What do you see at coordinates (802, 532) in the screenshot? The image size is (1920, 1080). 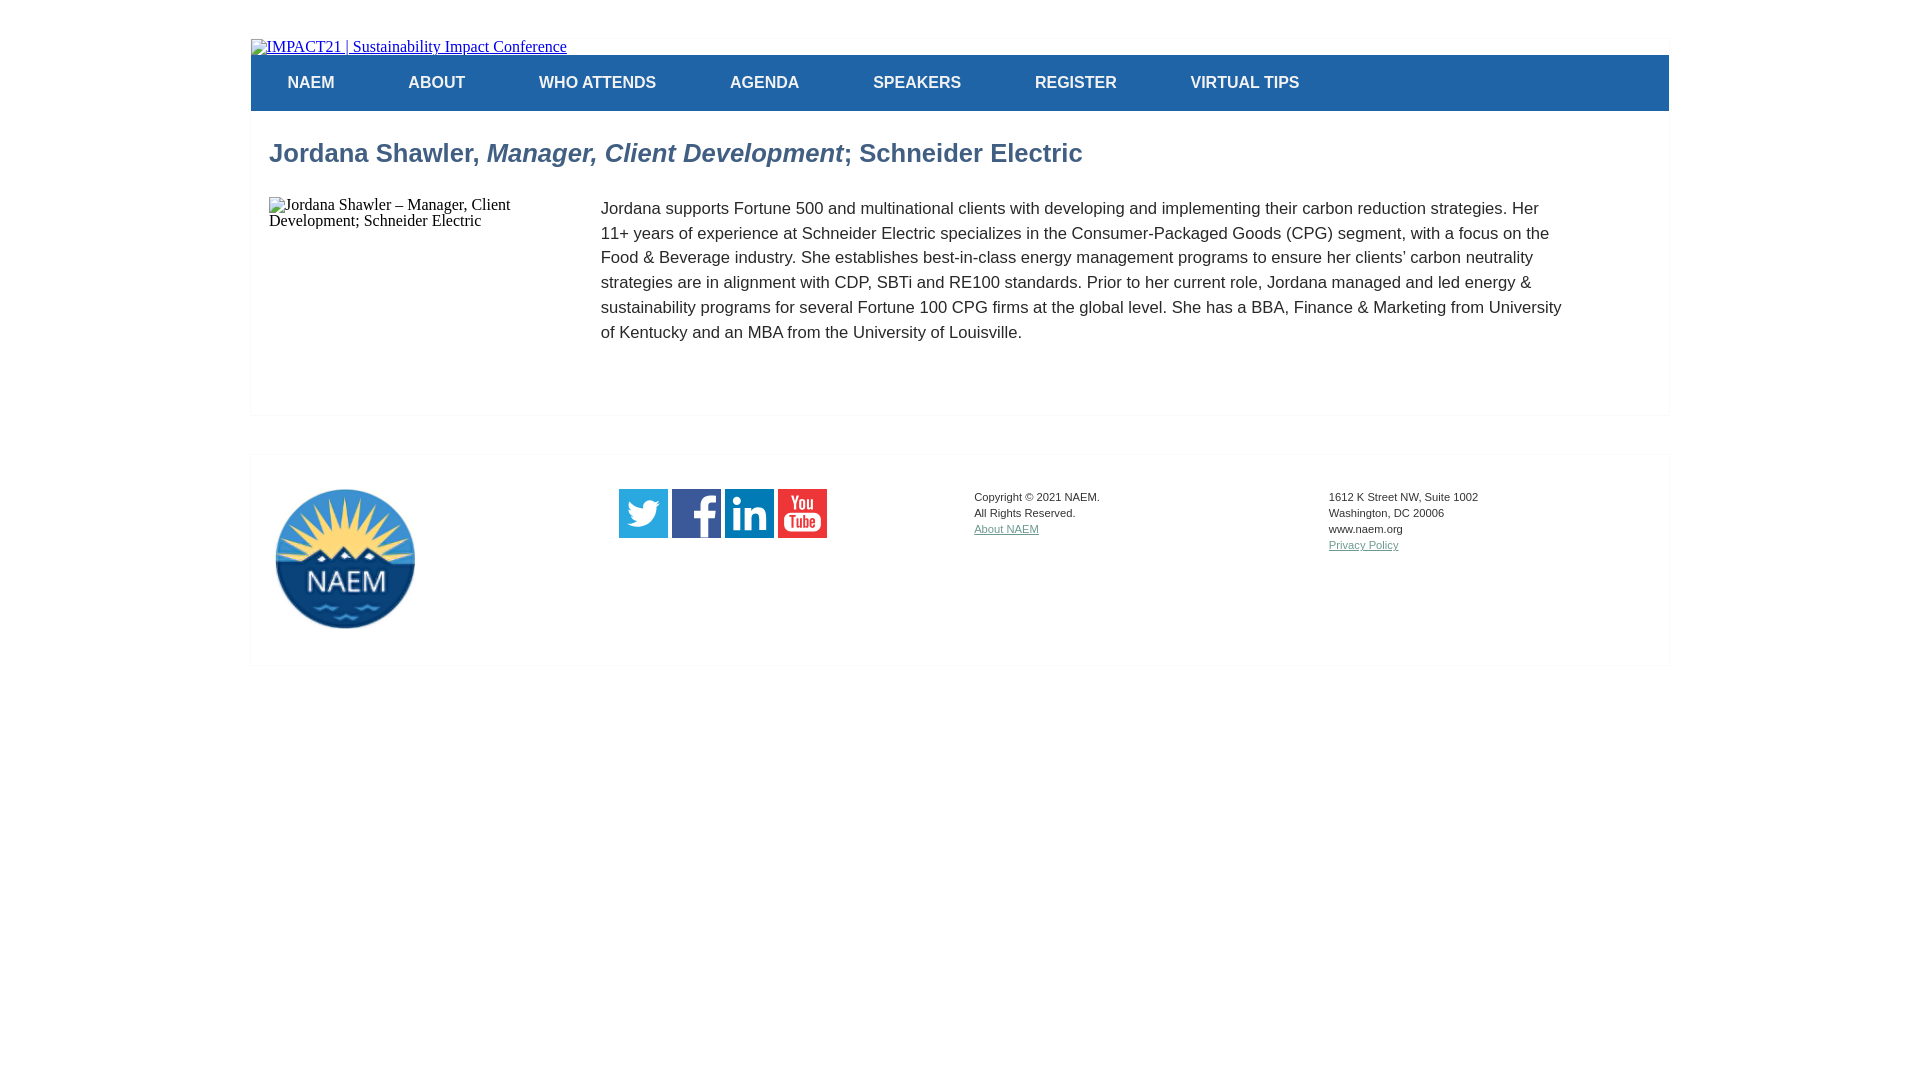 I see `NAEMorgTV` at bounding box center [802, 532].